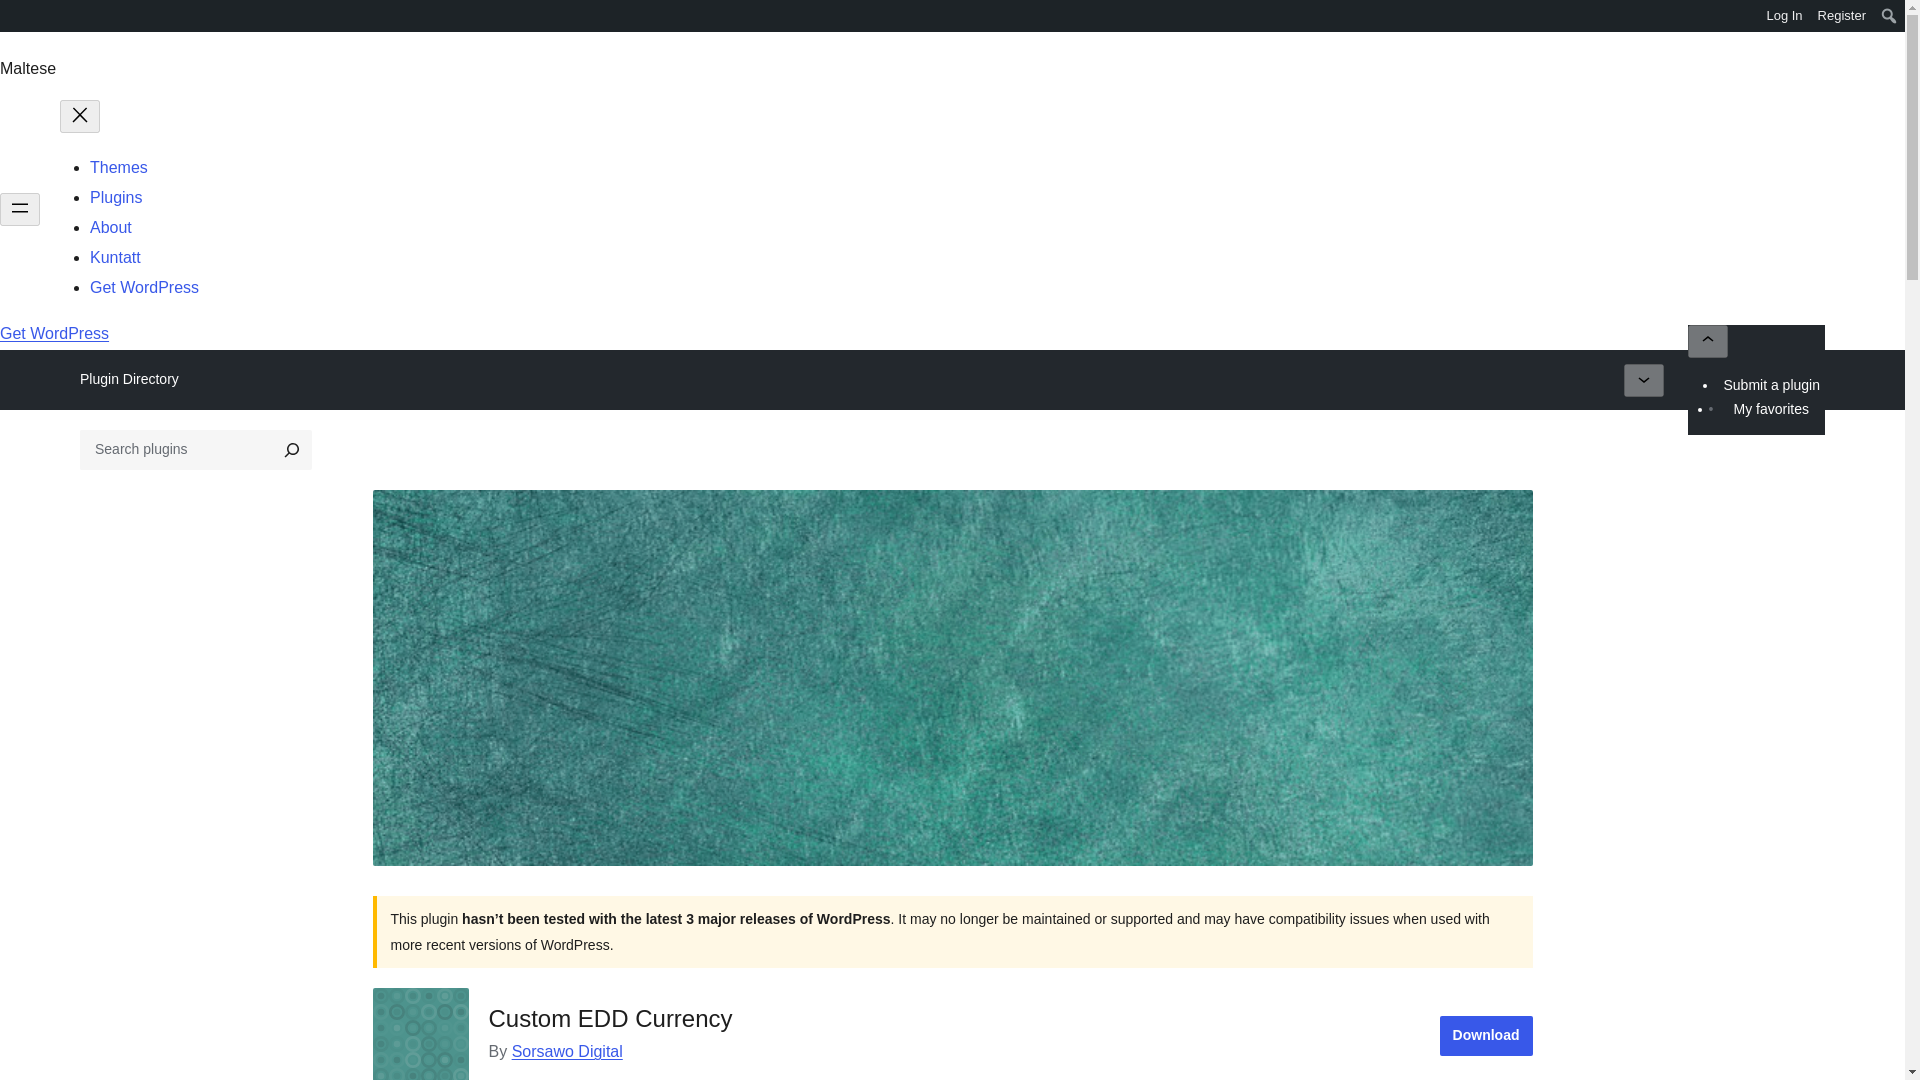 The width and height of the screenshot is (1920, 1080). What do you see at coordinates (14, 22) in the screenshot?
I see `WordPress.org` at bounding box center [14, 22].